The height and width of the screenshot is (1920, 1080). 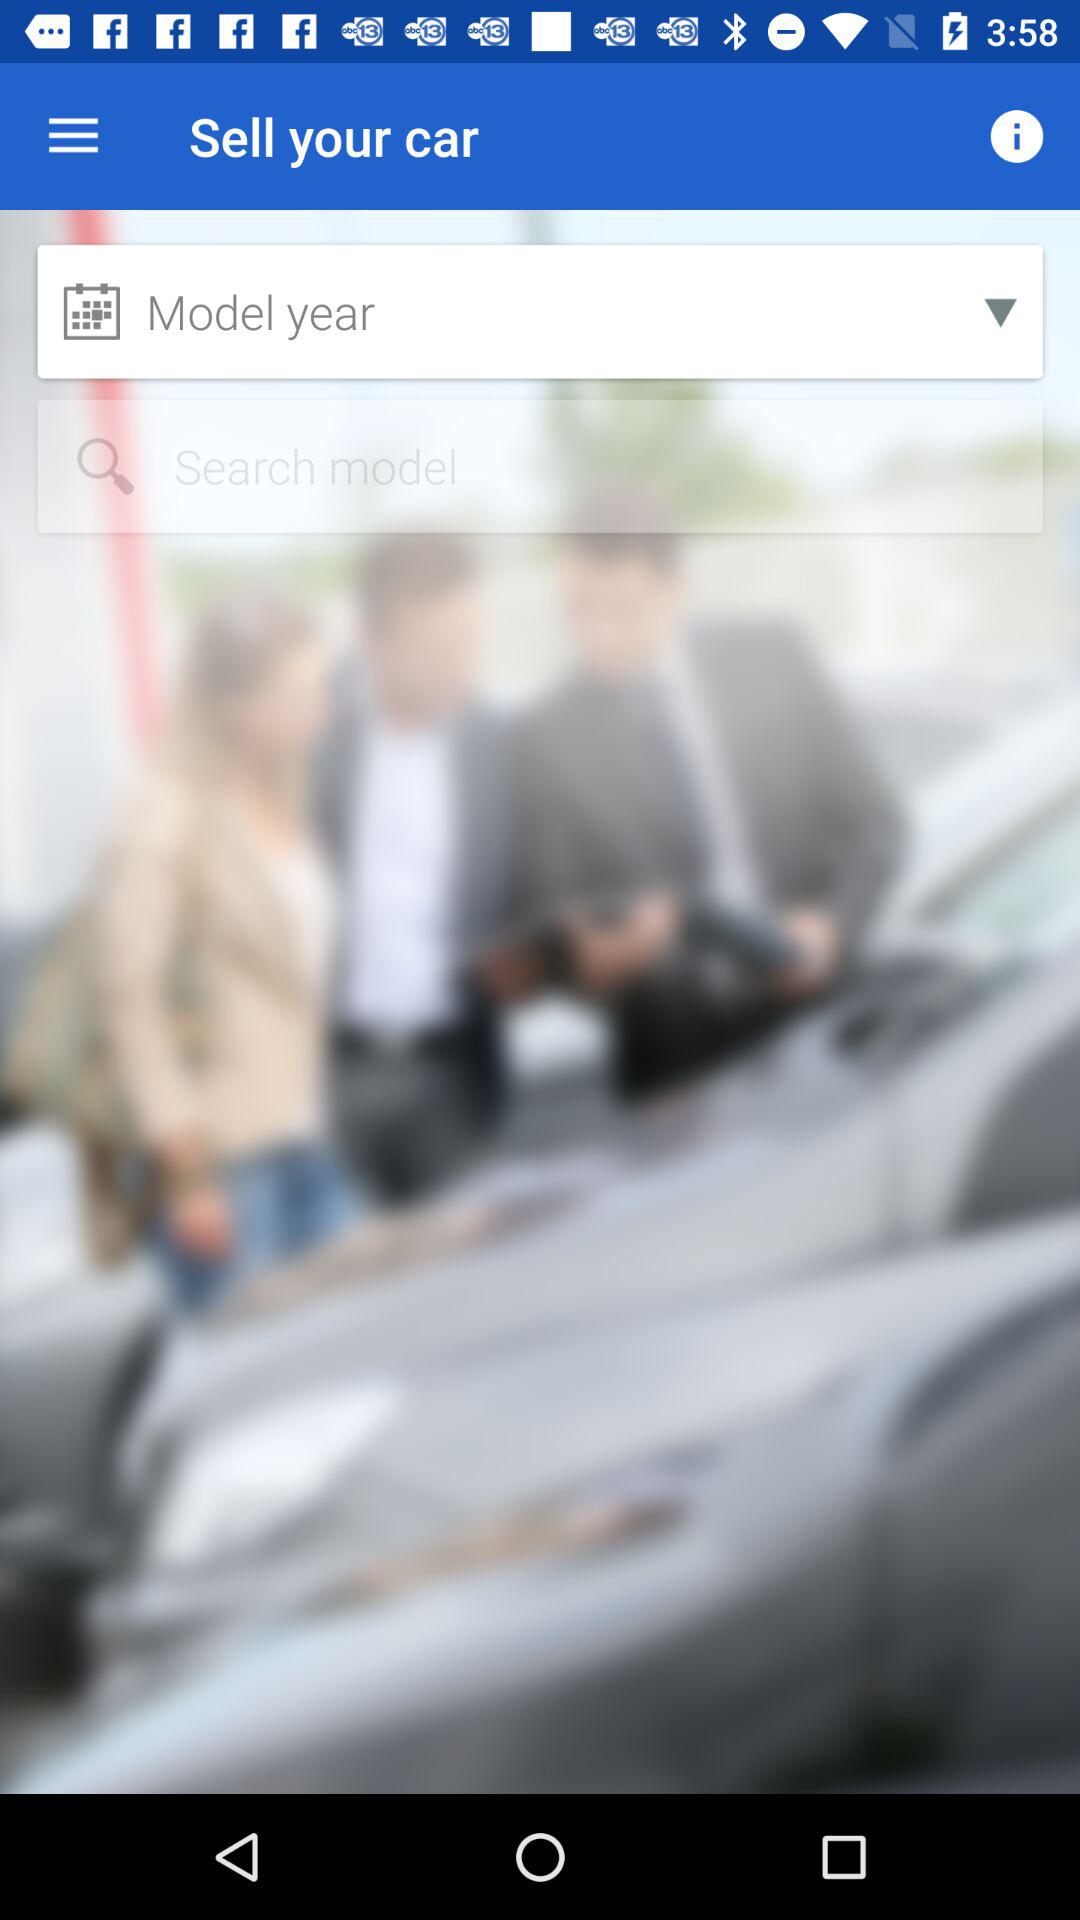 I want to click on go back, so click(x=540, y=466).